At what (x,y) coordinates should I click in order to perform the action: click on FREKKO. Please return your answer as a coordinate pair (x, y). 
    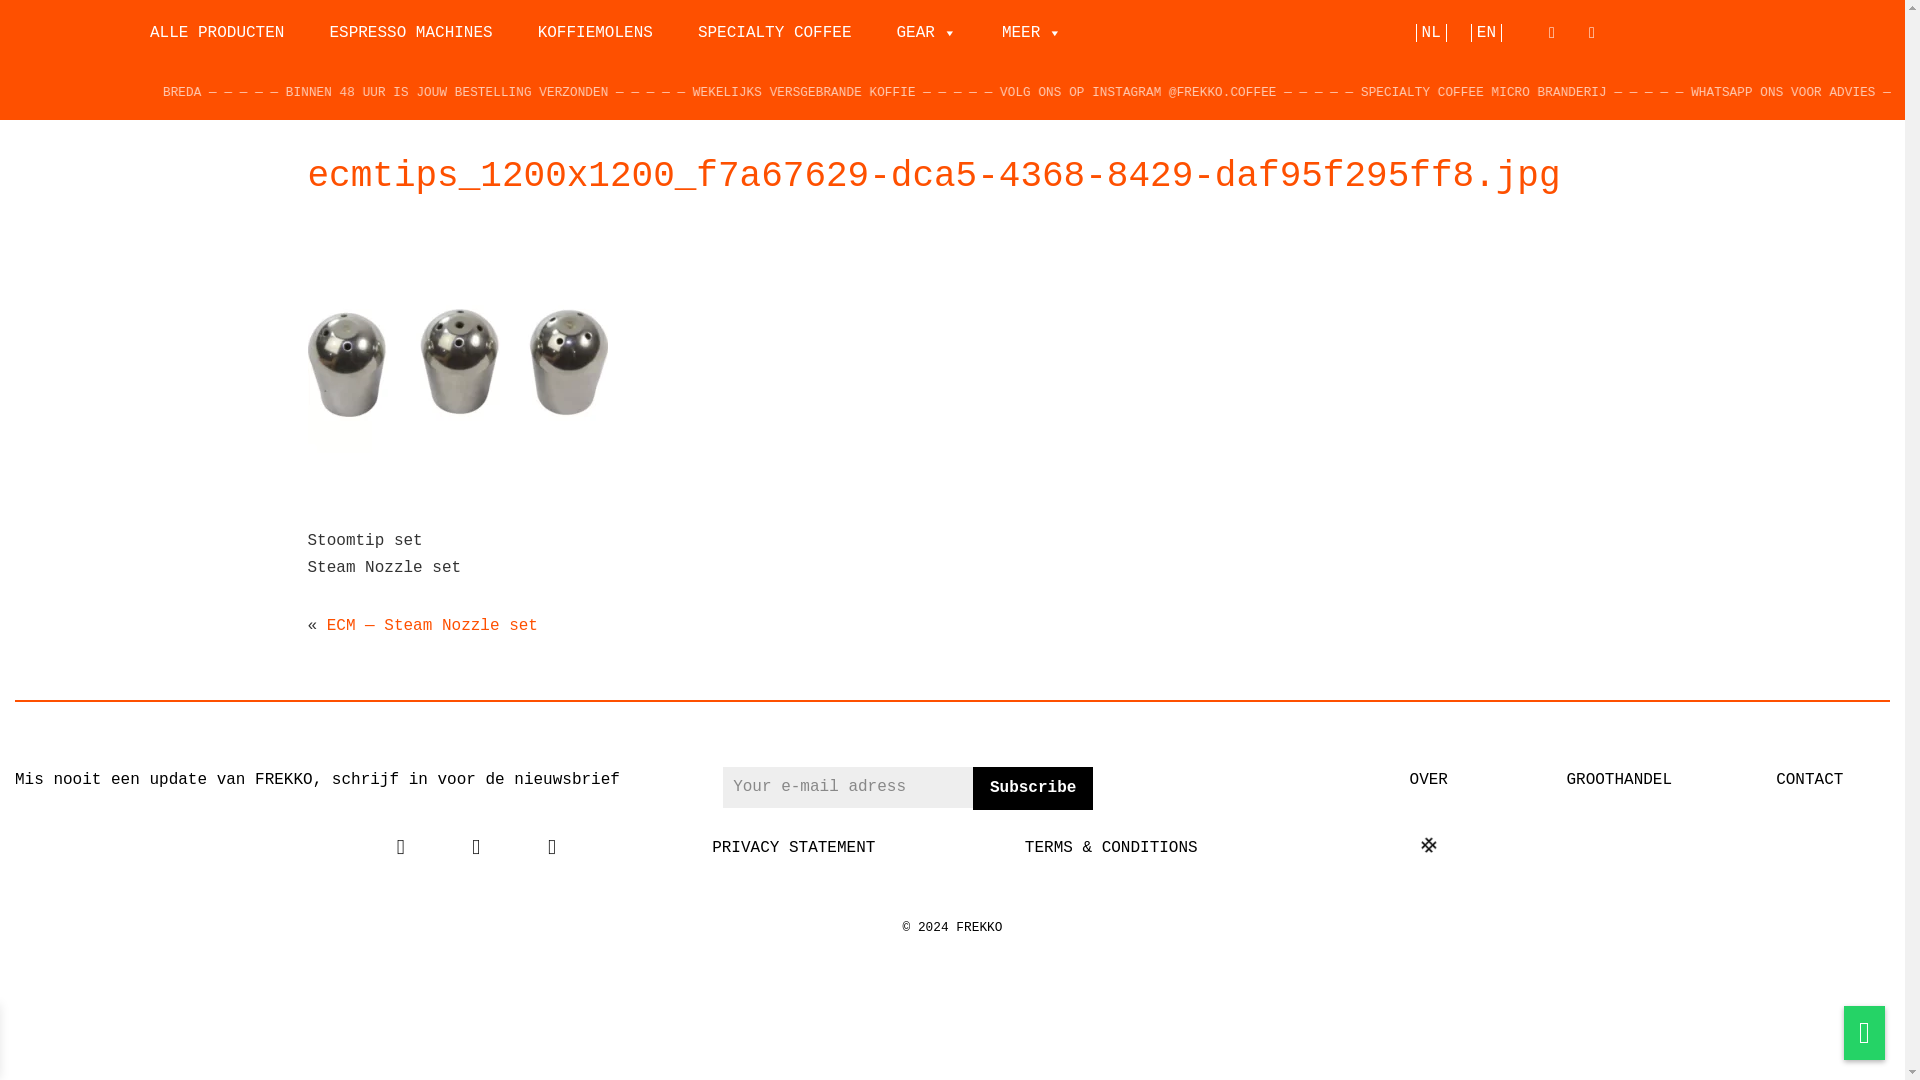
    Looking at the image, I should click on (70, 60).